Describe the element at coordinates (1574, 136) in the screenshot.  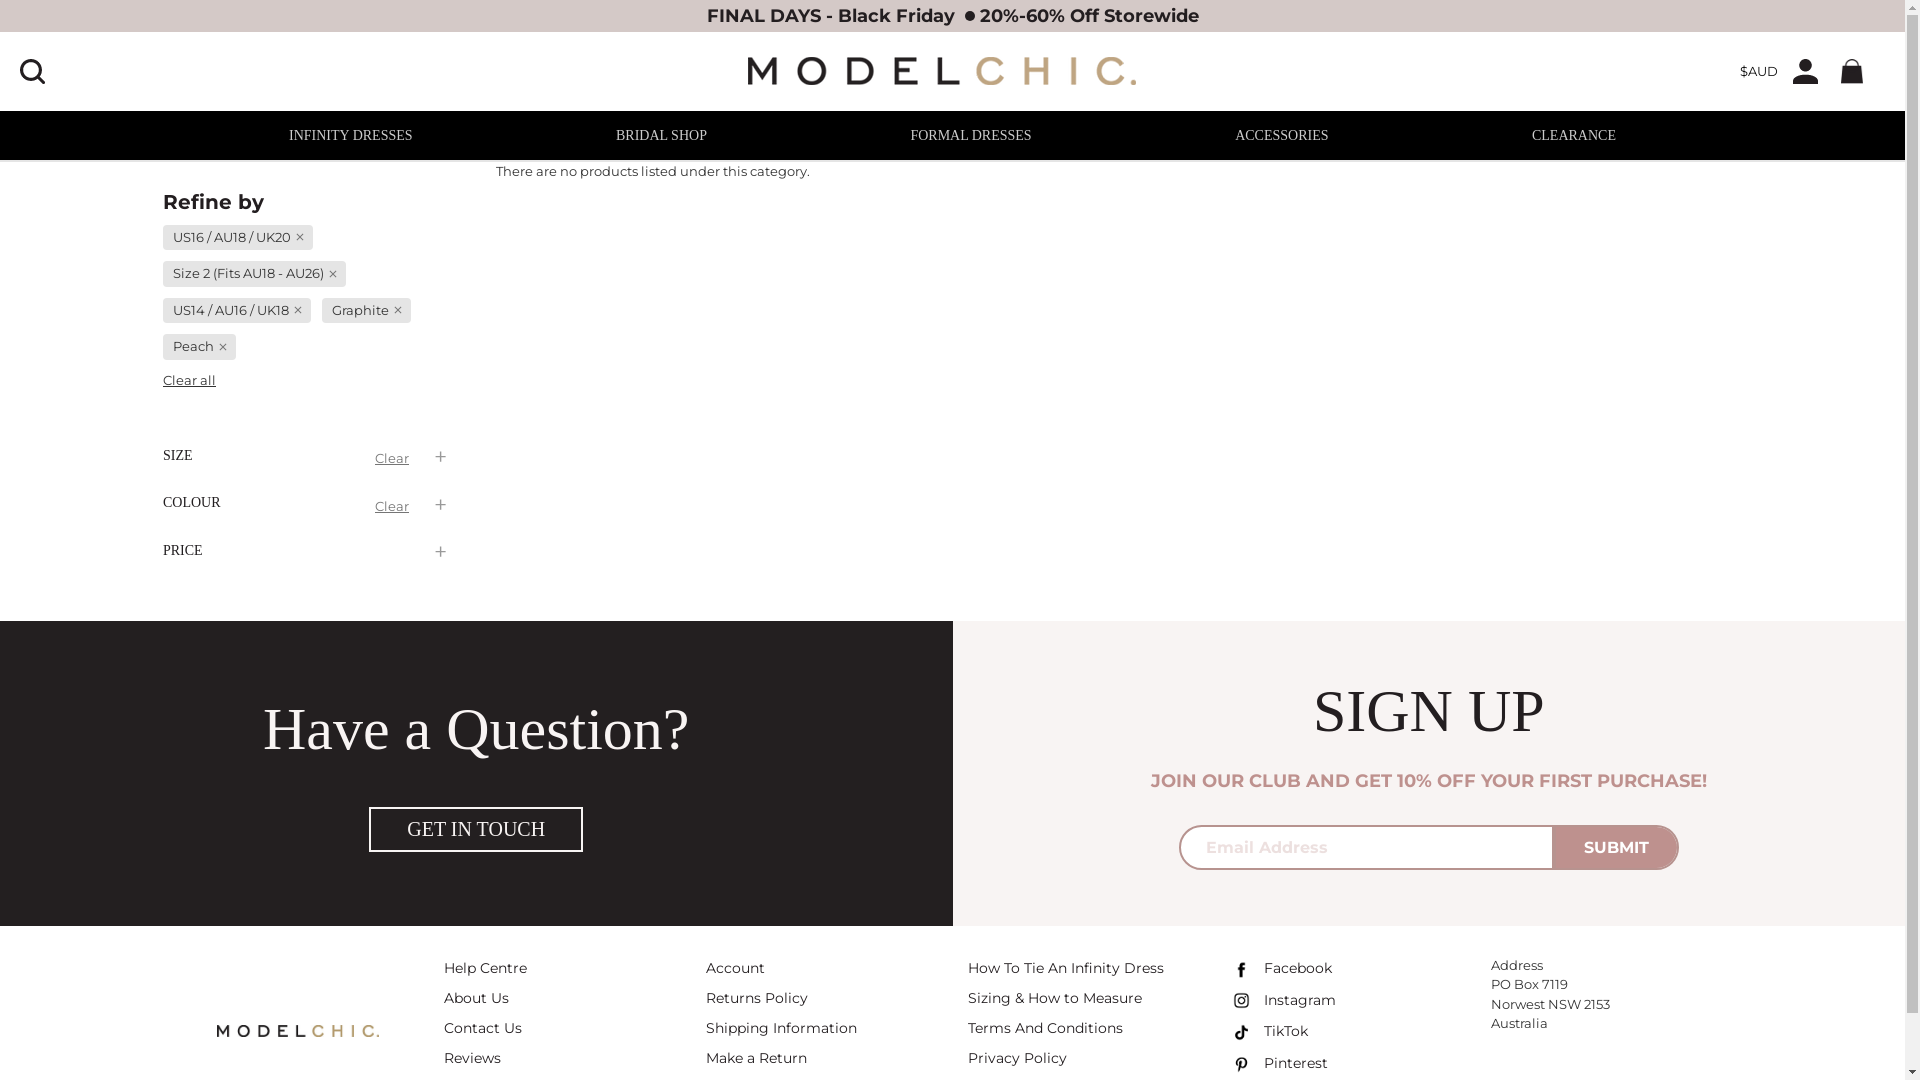
I see `CLEARANCE` at that location.